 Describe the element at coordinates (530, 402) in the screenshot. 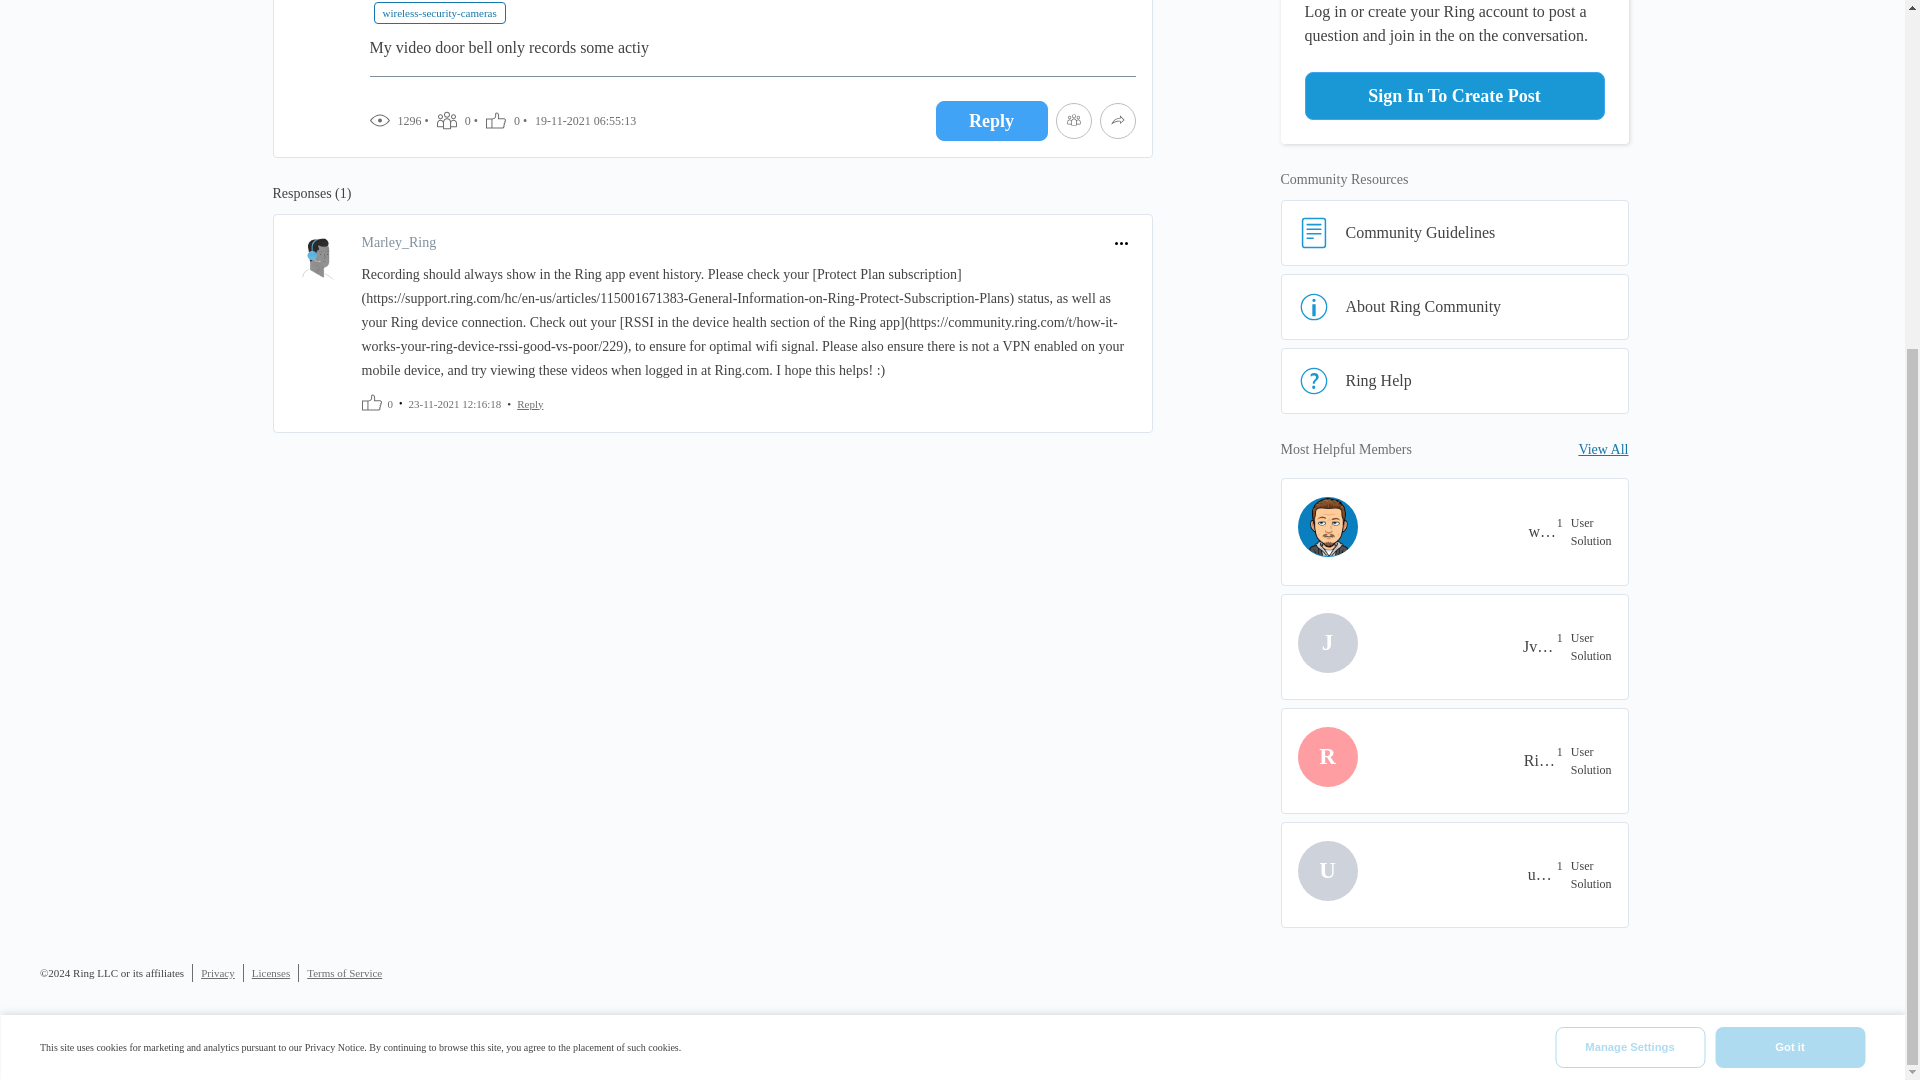

I see `Reply` at that location.